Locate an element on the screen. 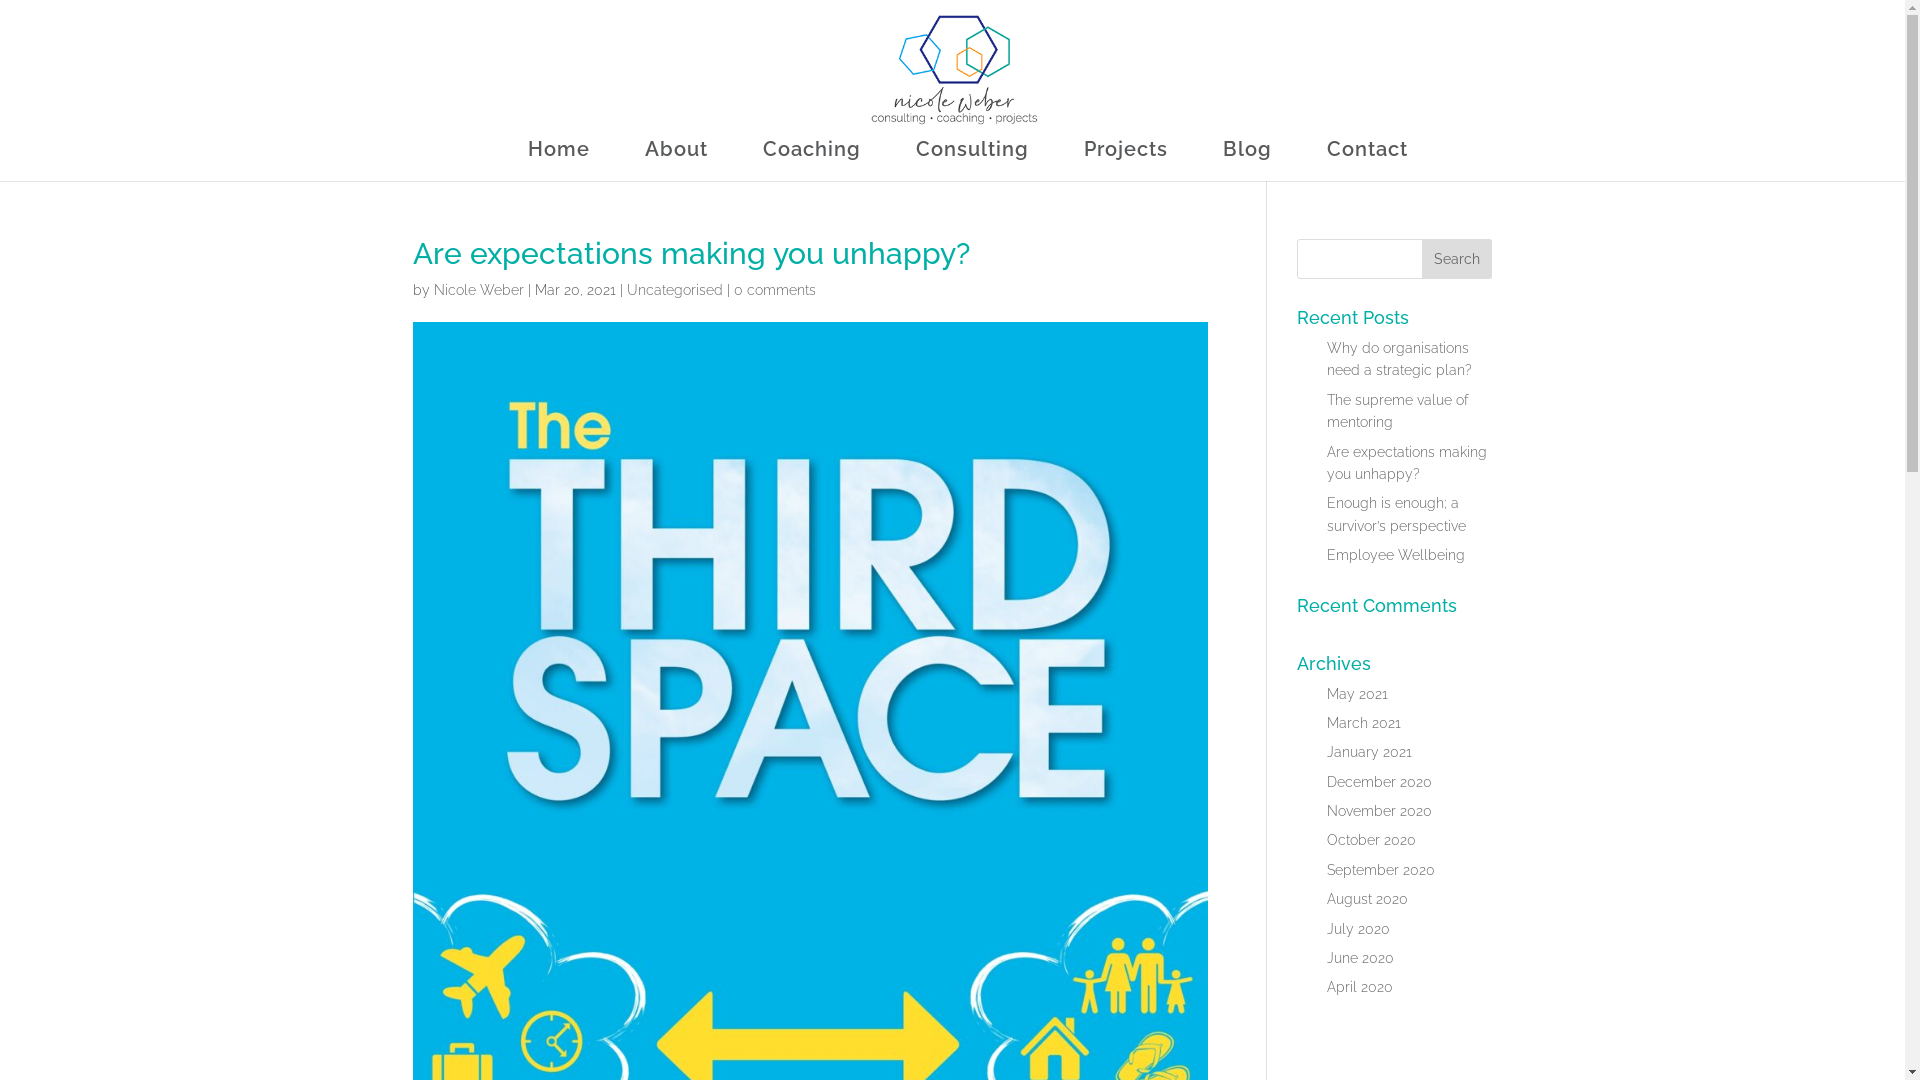 The image size is (1920, 1080). June 2020 is located at coordinates (1360, 958).